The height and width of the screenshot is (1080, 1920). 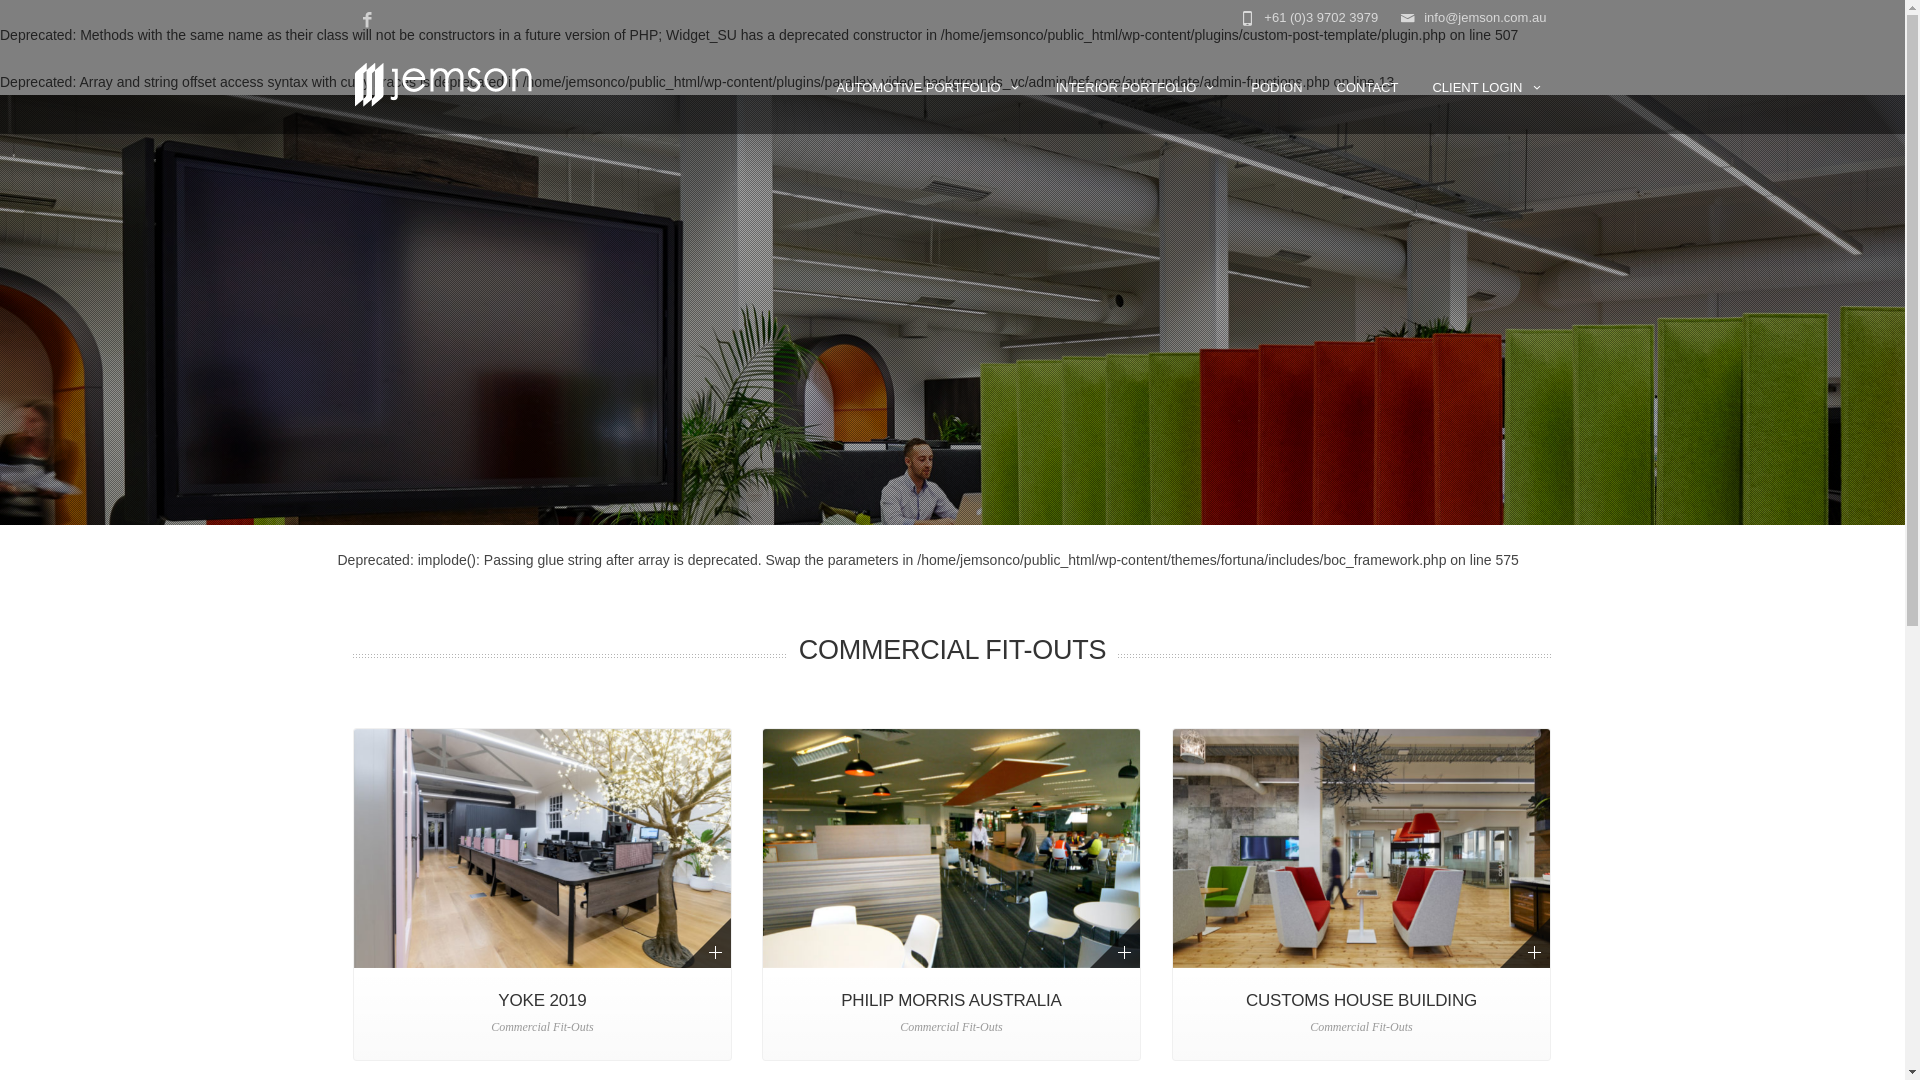 What do you see at coordinates (1276, 86) in the screenshot?
I see `PODION` at bounding box center [1276, 86].